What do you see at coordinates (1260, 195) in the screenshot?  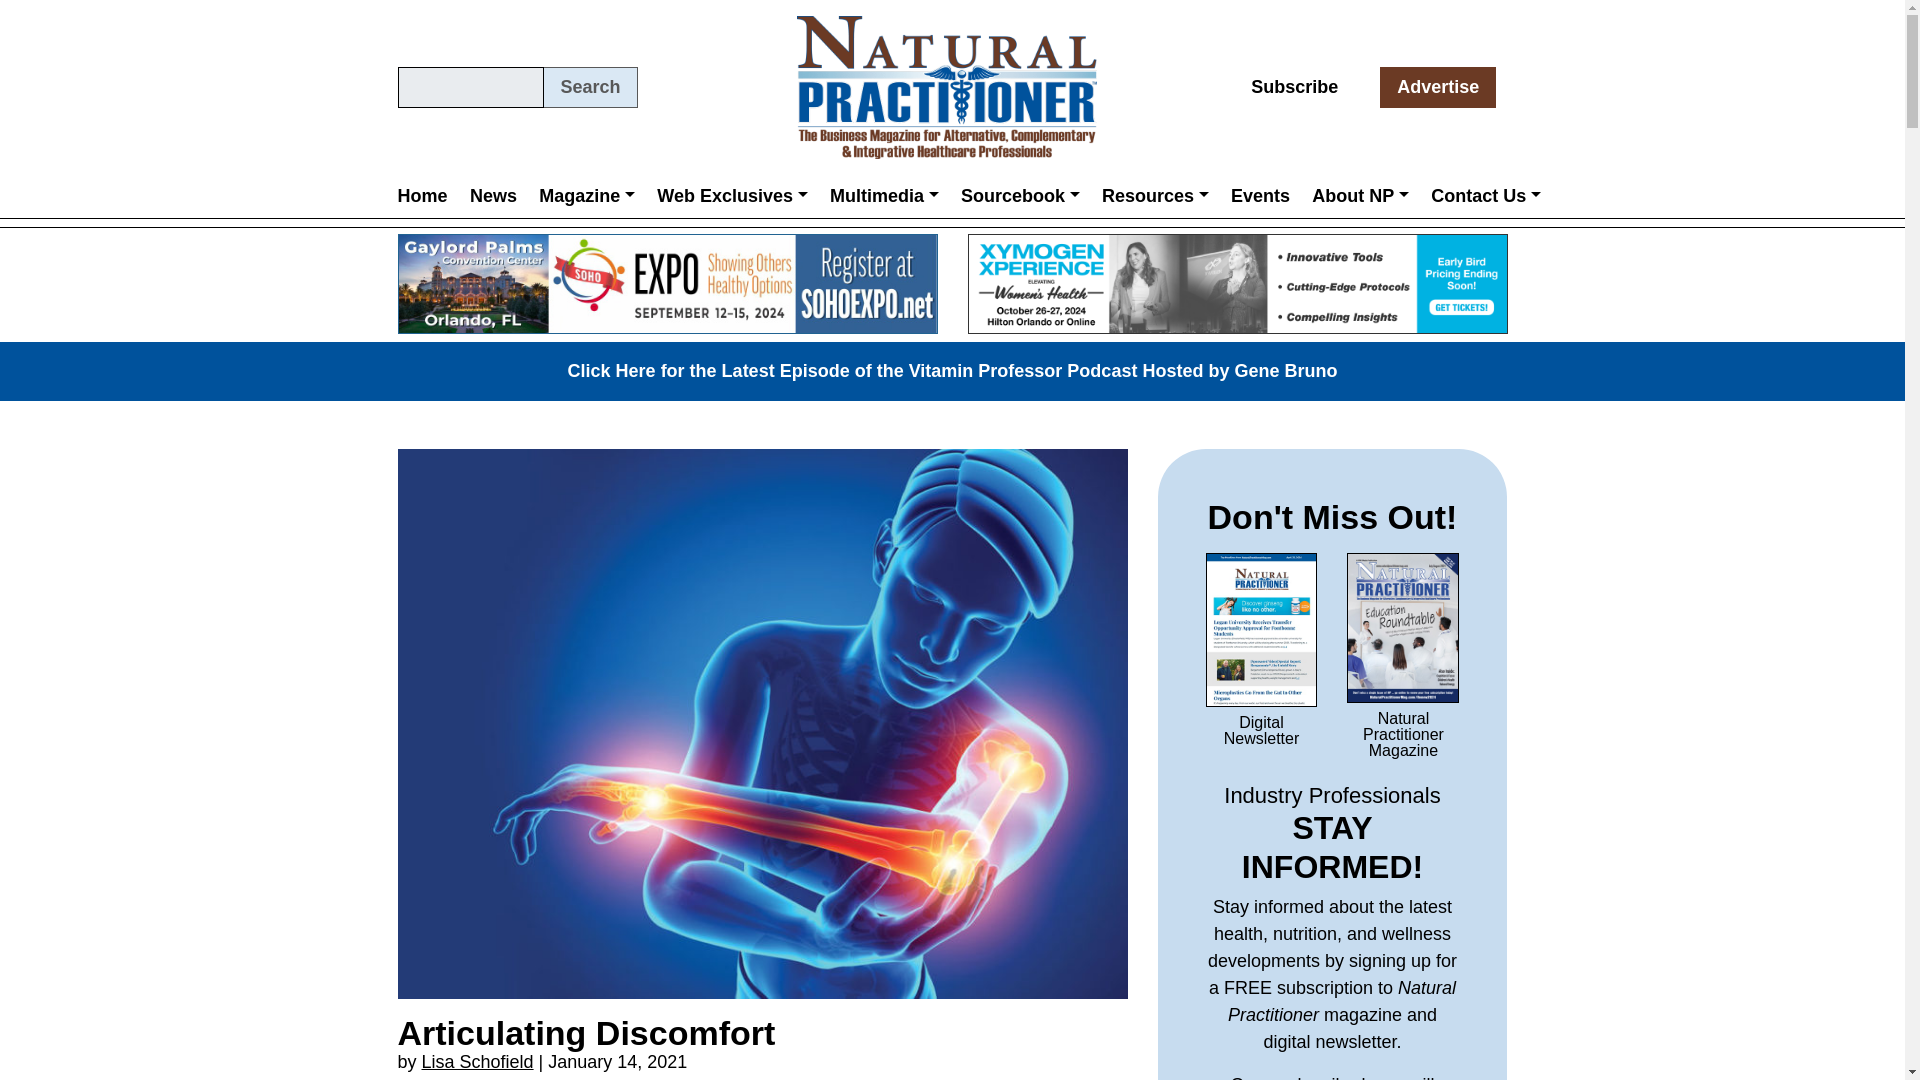 I see `Events` at bounding box center [1260, 195].